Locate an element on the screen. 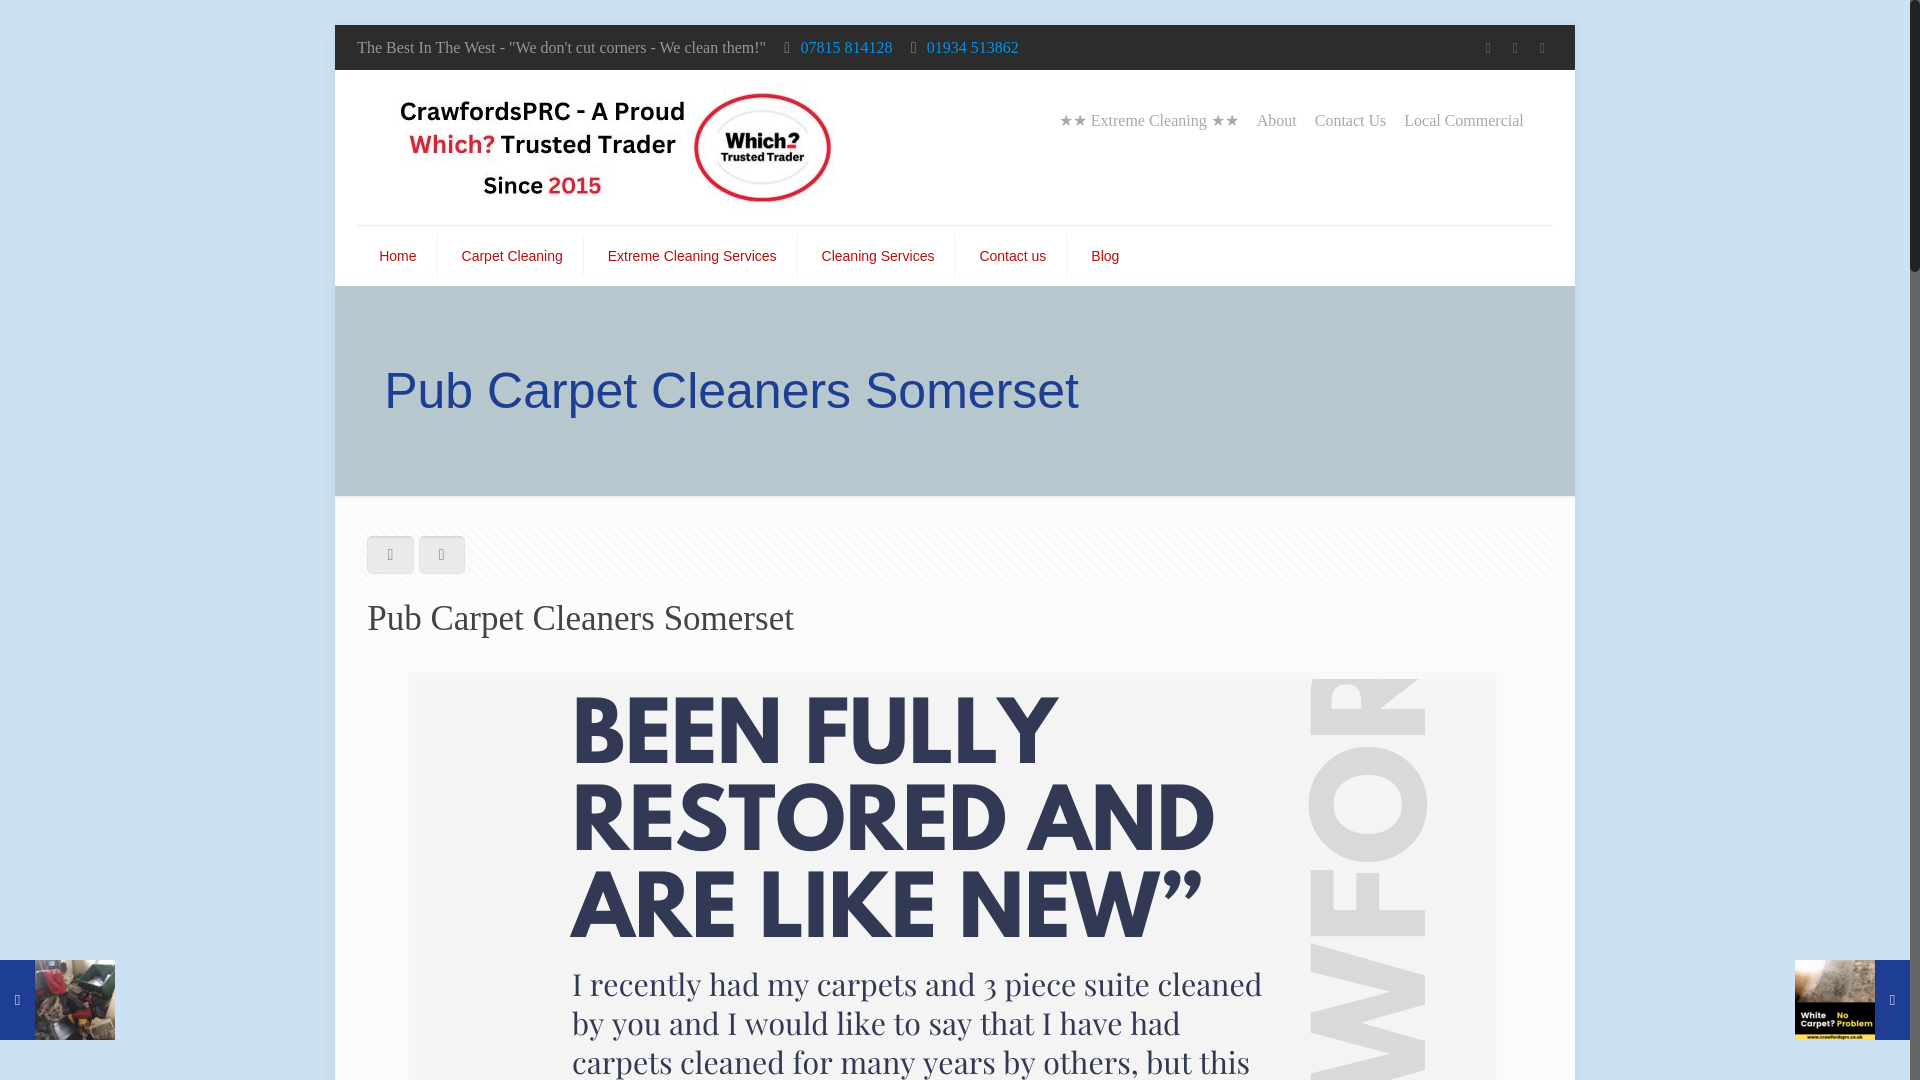 Image resolution: width=1920 pixels, height=1080 pixels. Contact Us is located at coordinates (1350, 120).